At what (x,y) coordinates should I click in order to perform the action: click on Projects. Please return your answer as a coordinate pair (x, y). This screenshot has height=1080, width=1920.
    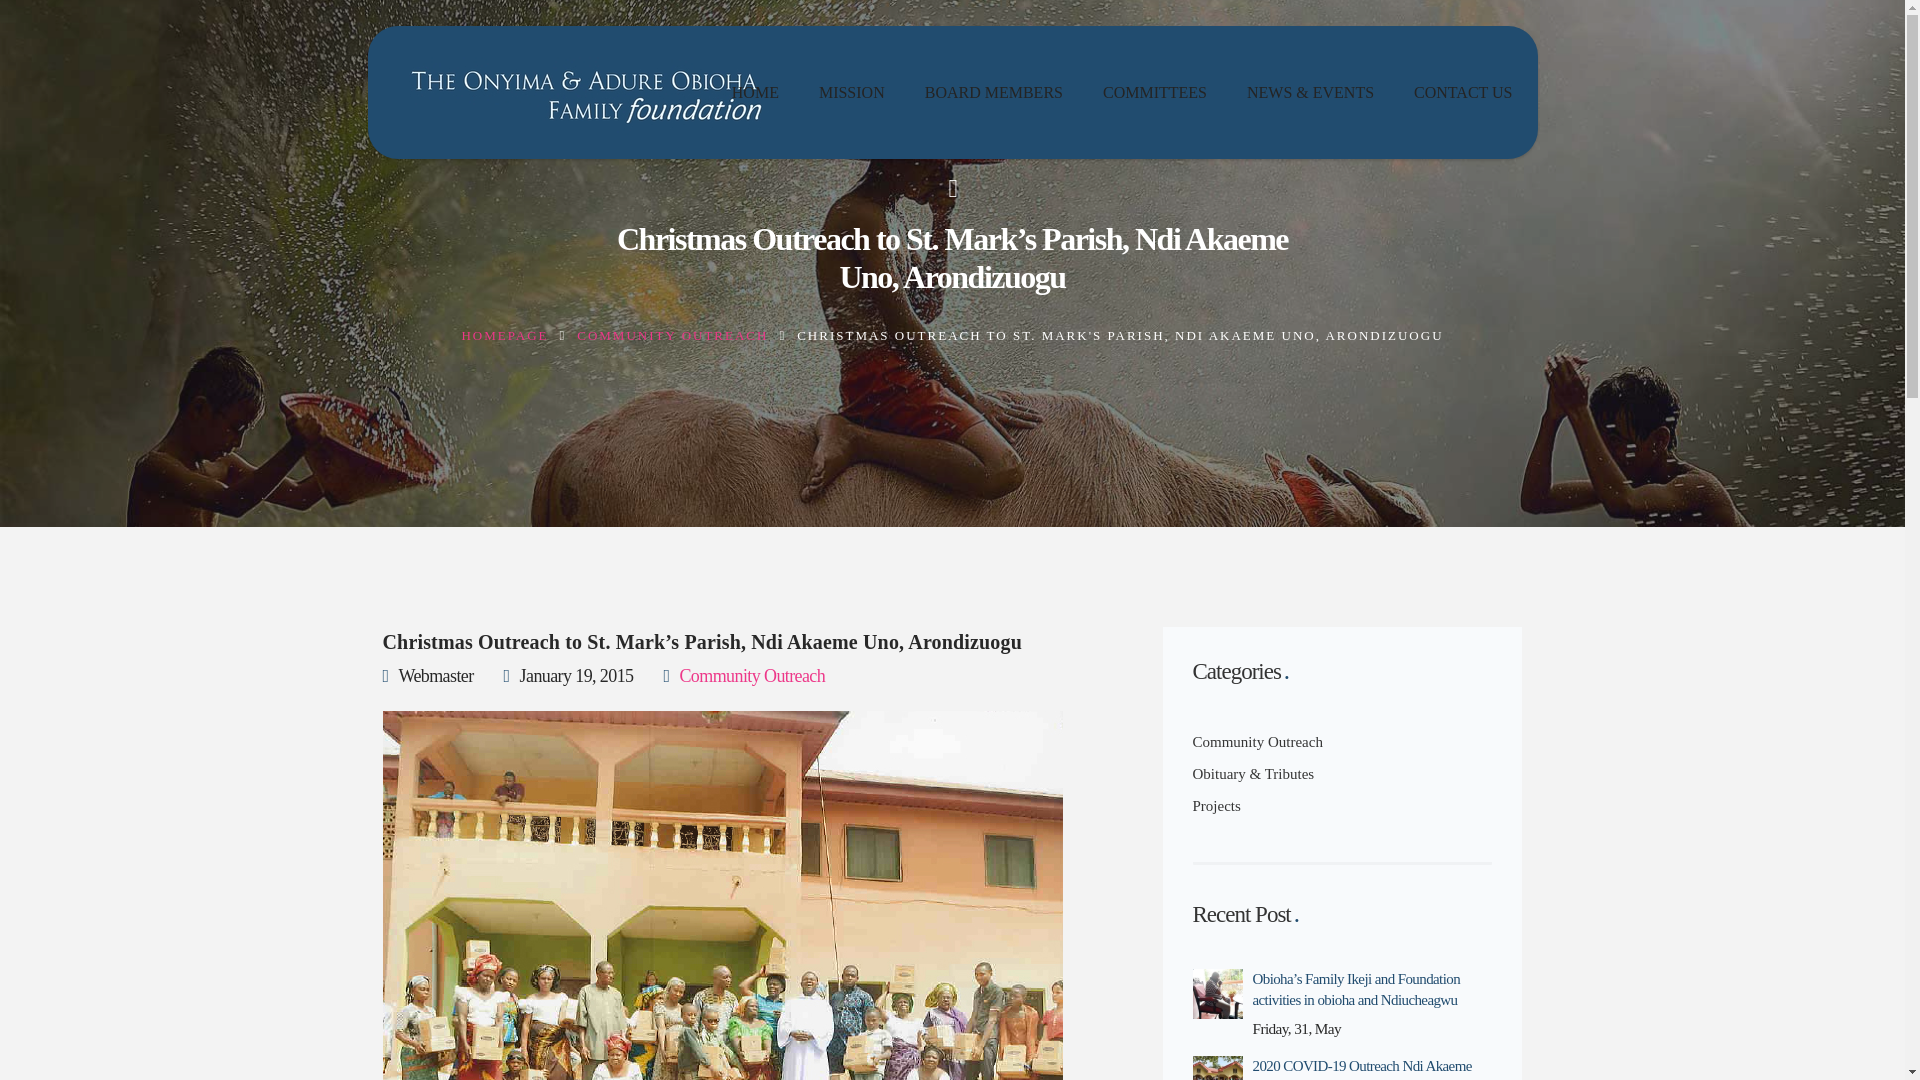
    Looking at the image, I should click on (1216, 805).